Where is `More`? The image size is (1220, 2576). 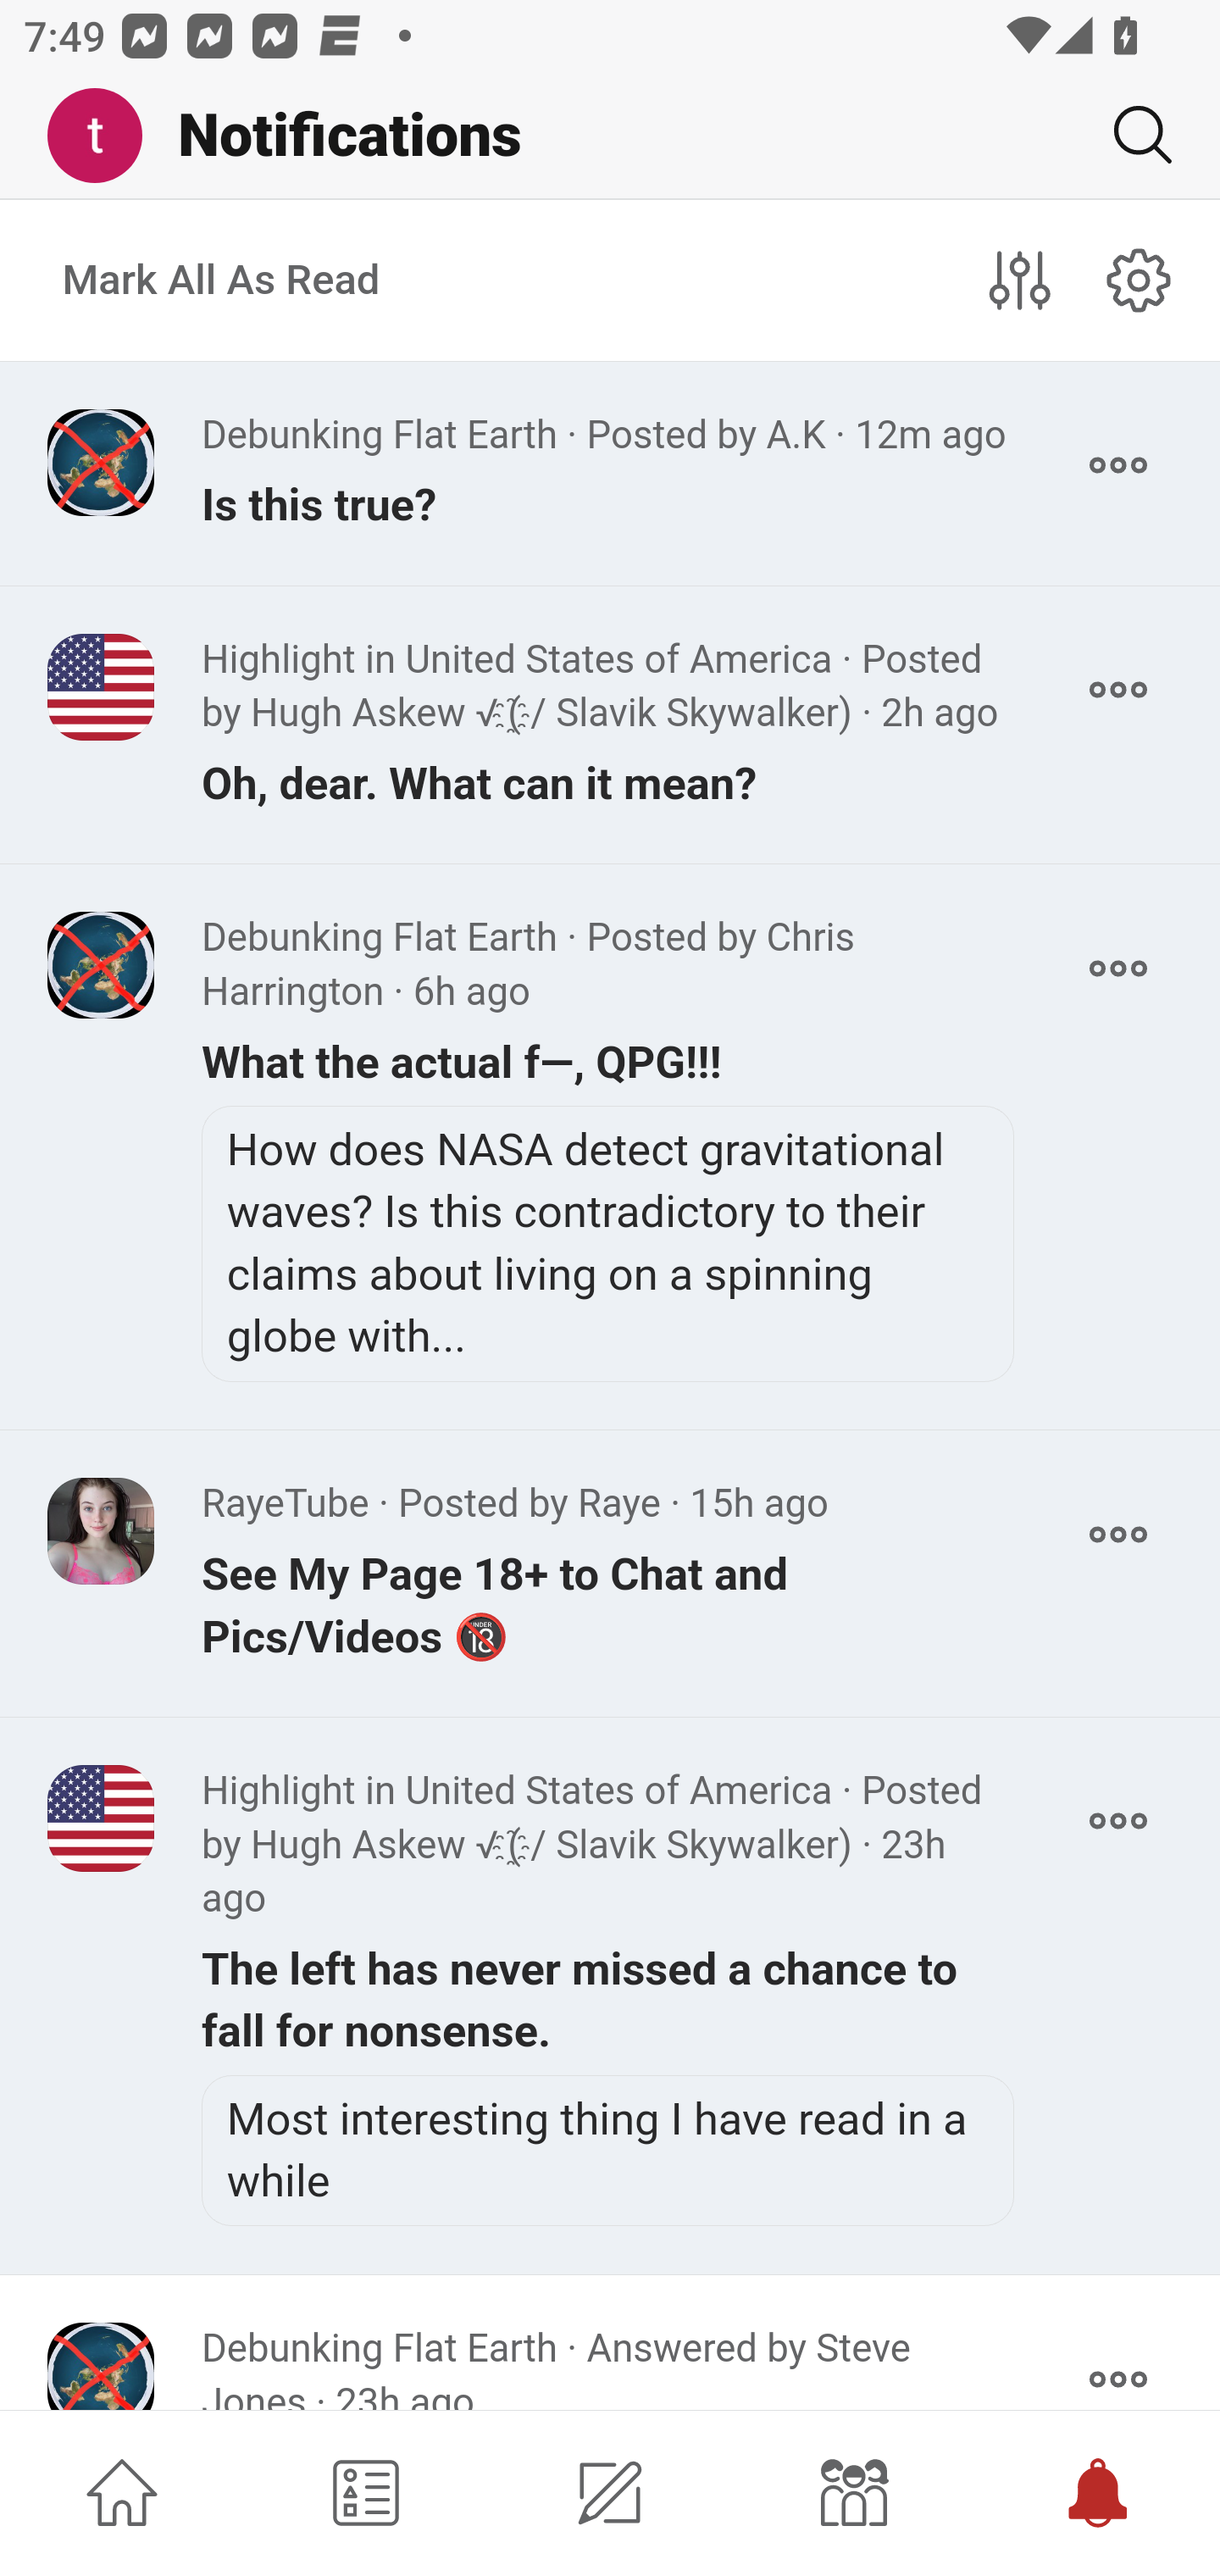 More is located at coordinates (1118, 2368).